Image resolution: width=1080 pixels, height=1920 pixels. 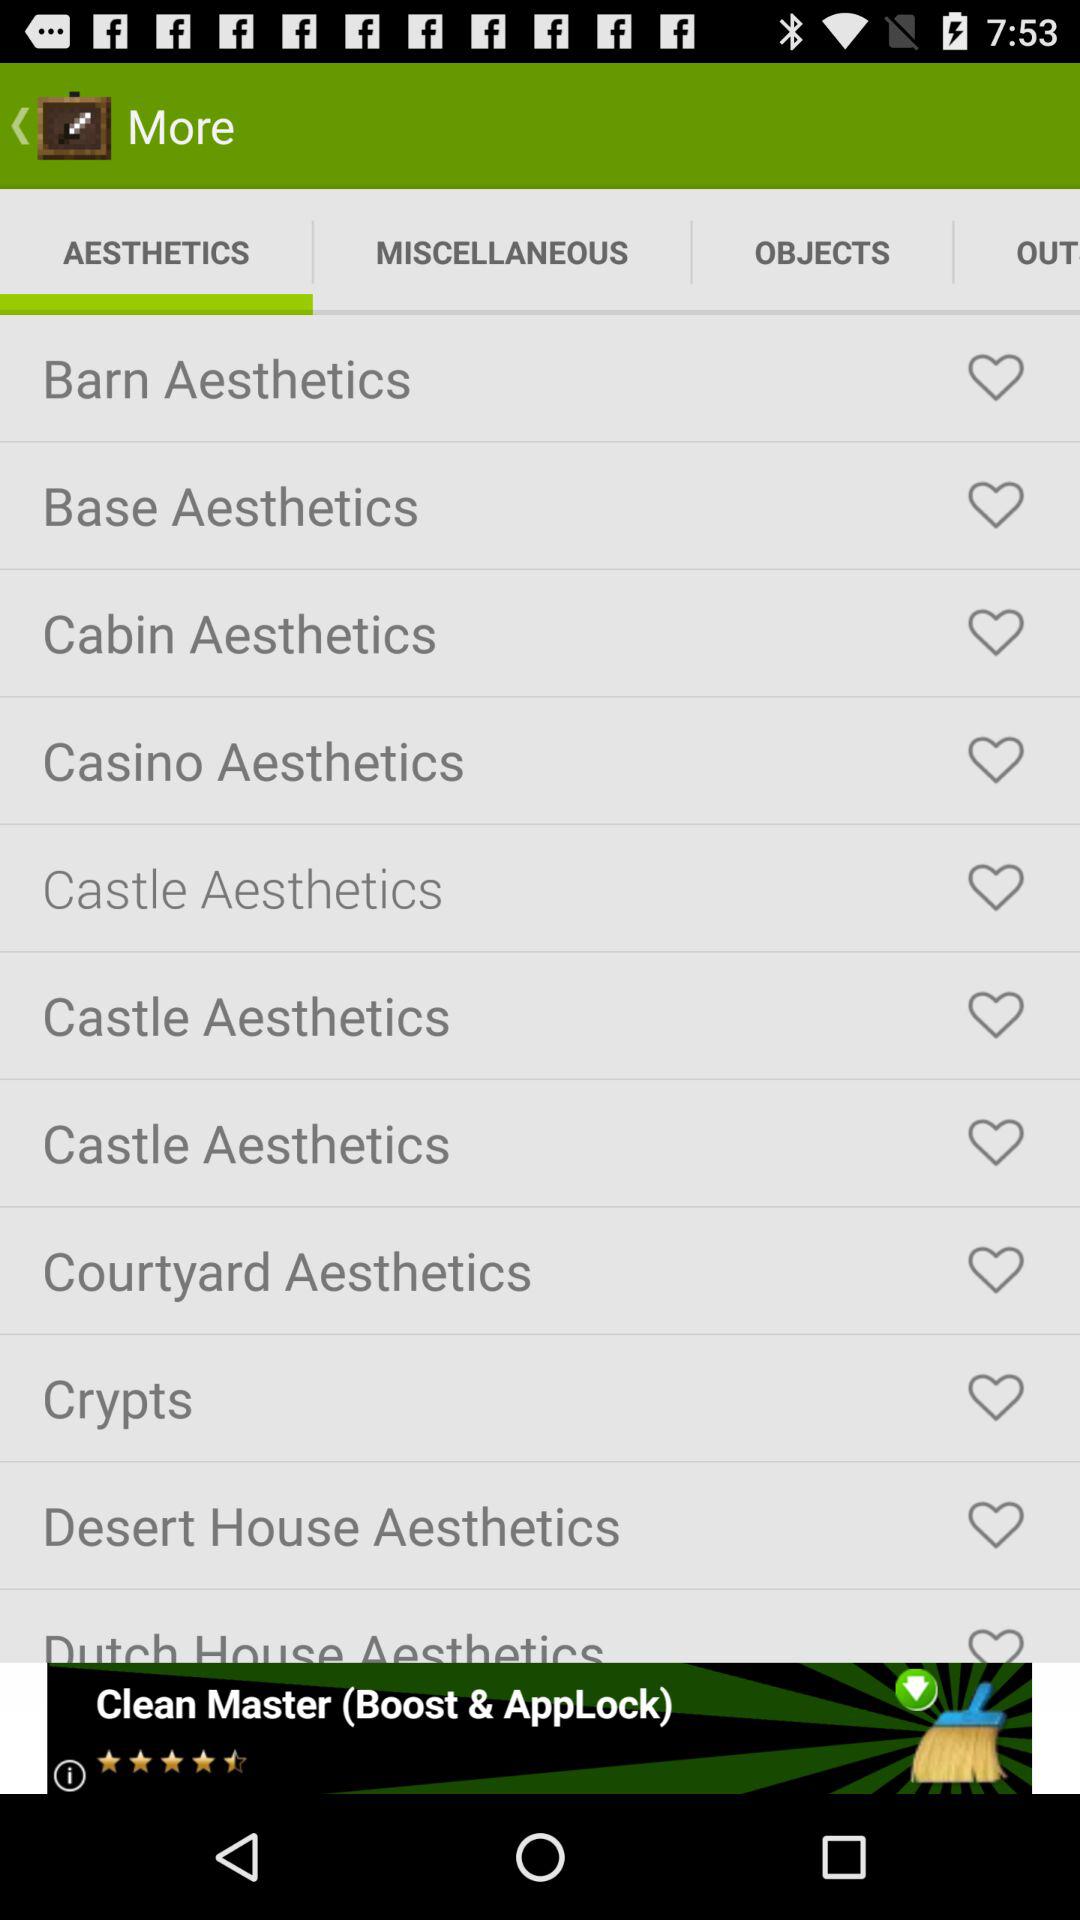 What do you see at coordinates (996, 505) in the screenshot?
I see `favorite the base aesthetic` at bounding box center [996, 505].